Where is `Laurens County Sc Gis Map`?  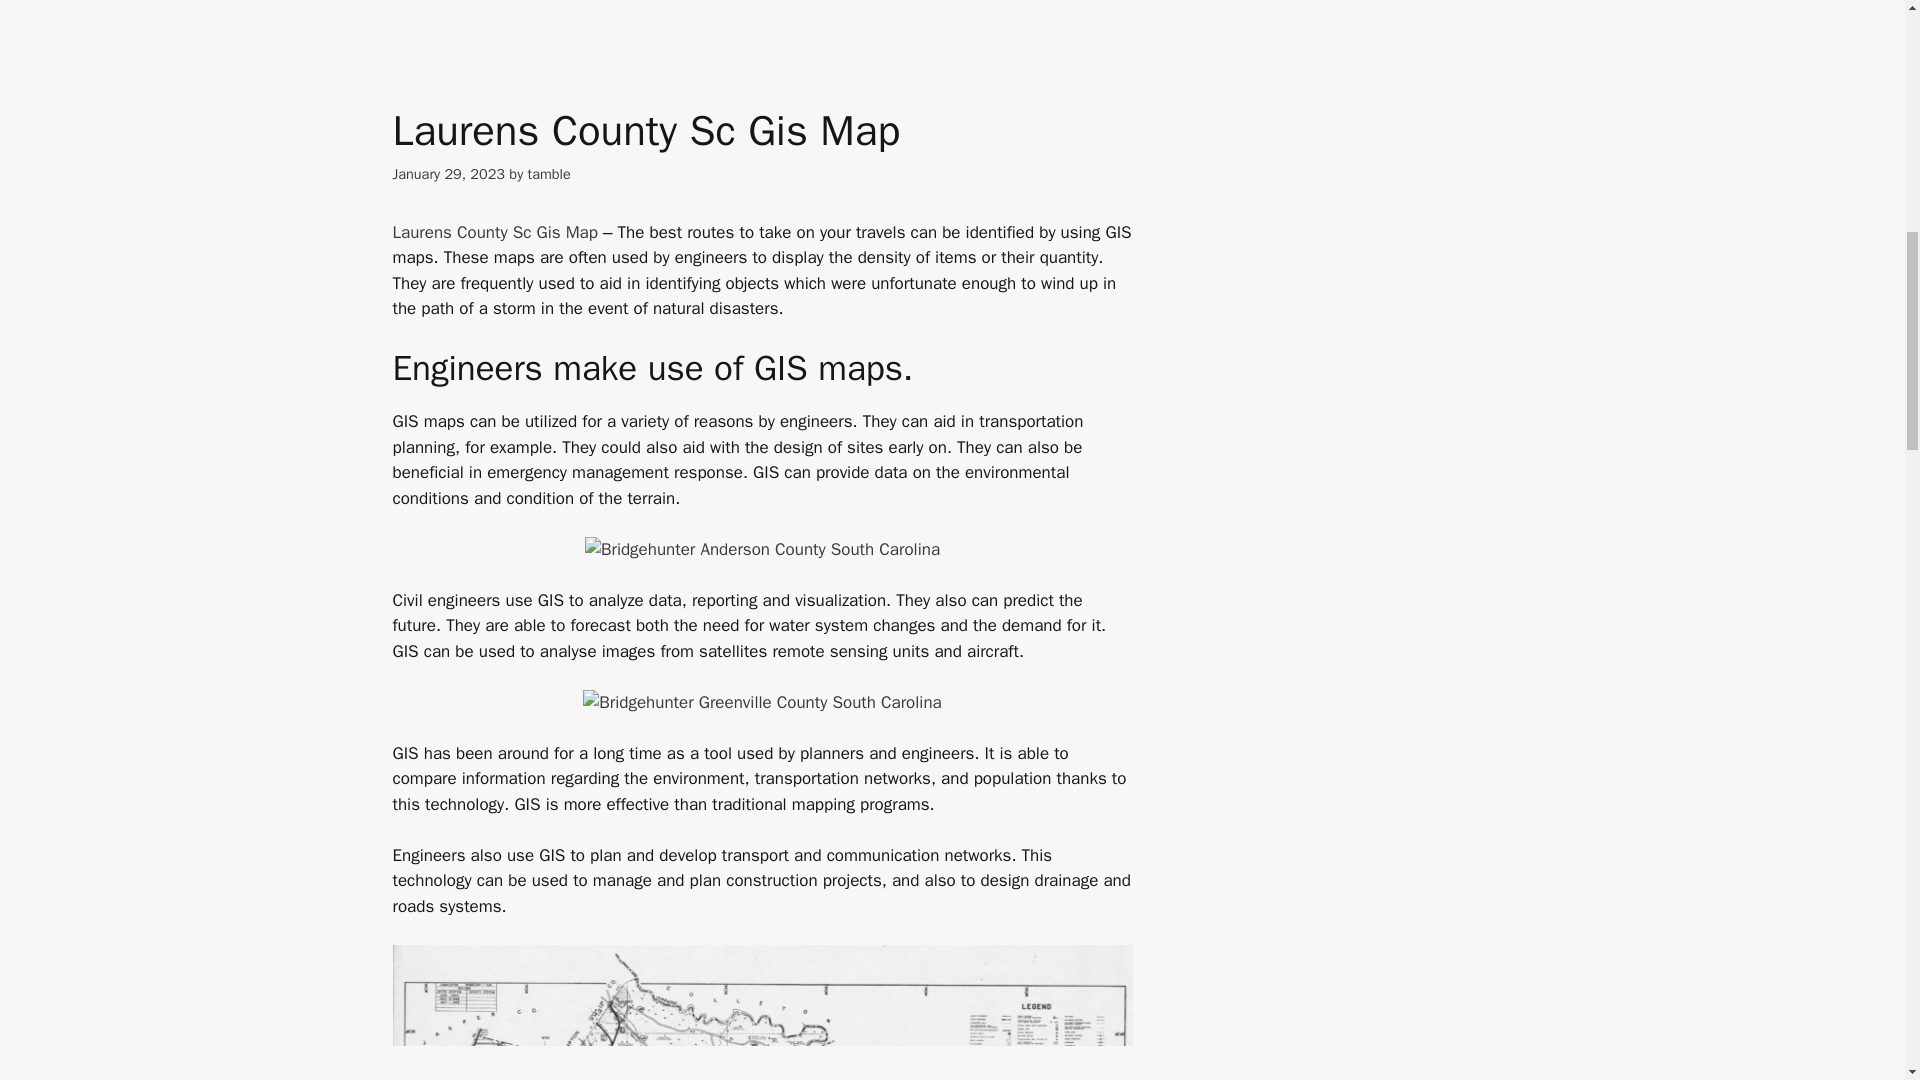 Laurens County Sc Gis Map is located at coordinates (494, 232).